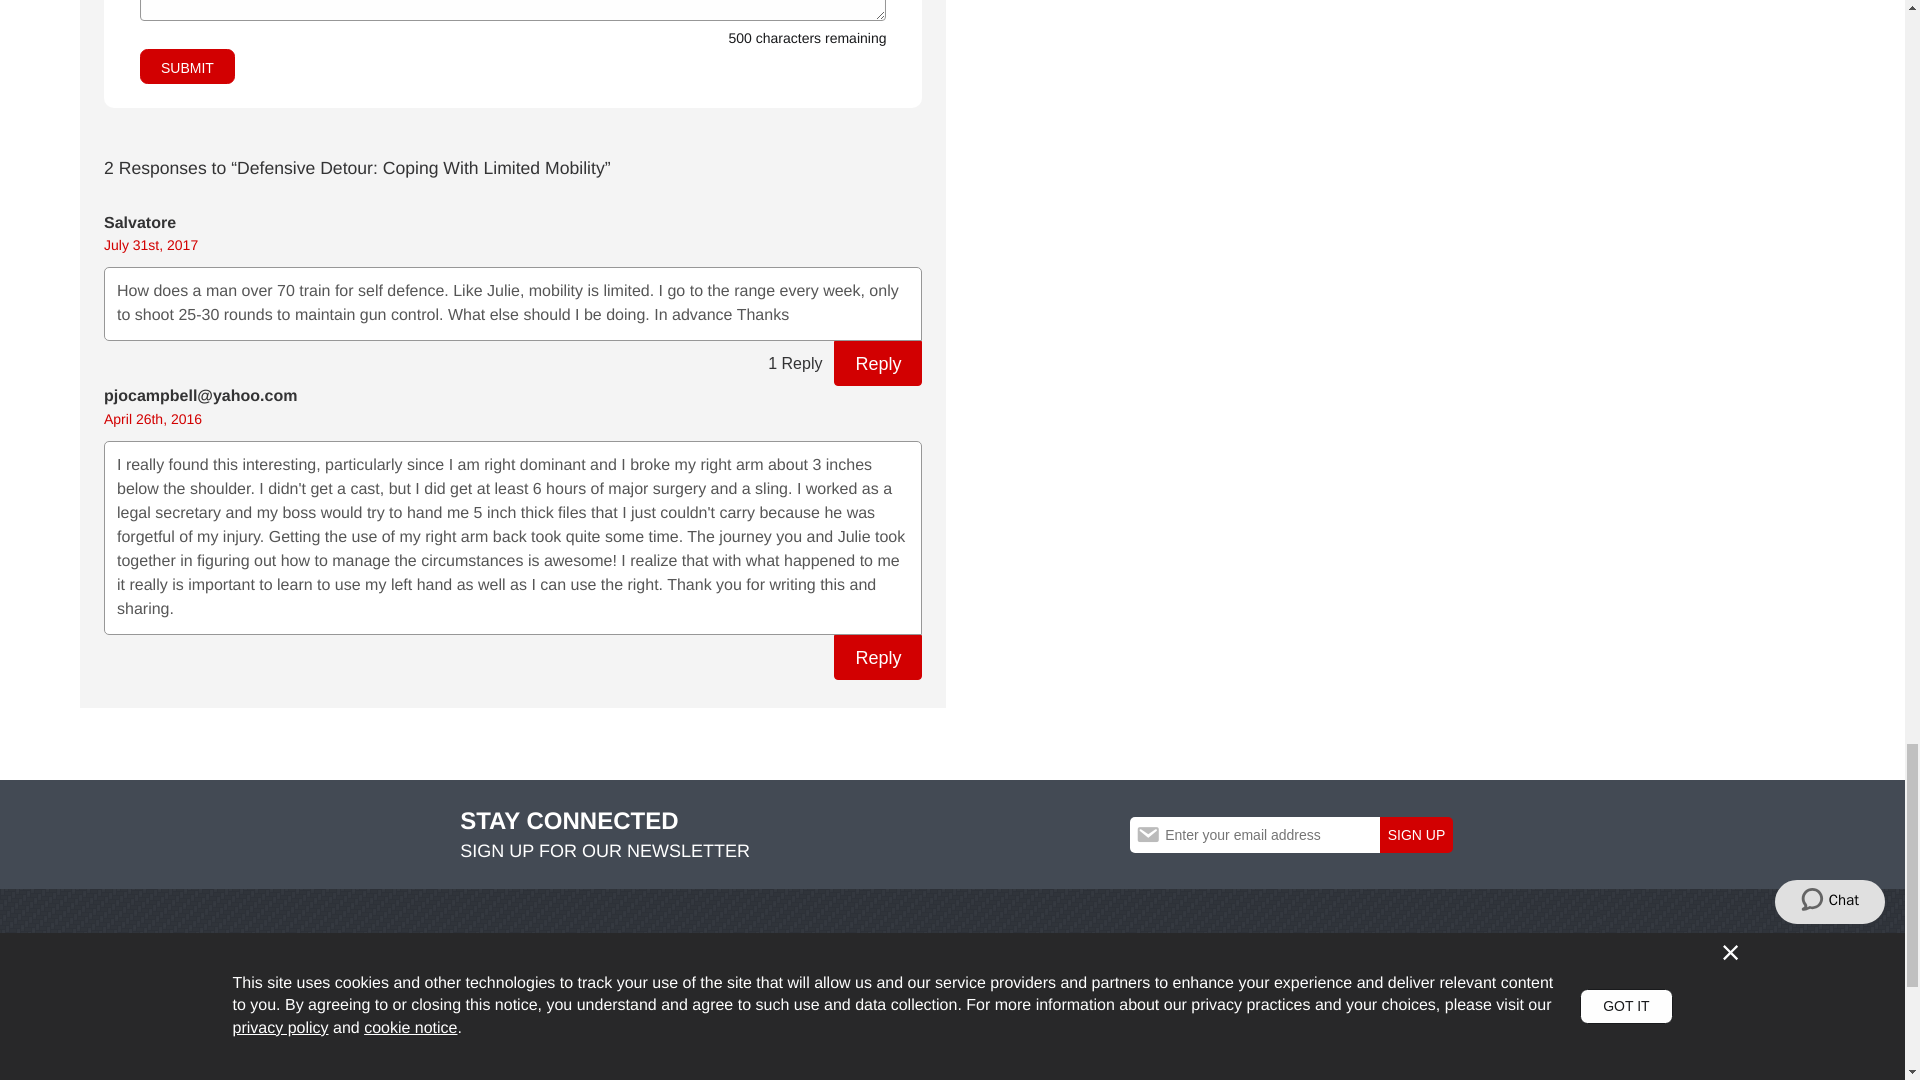 The image size is (1920, 1080). Describe the element at coordinates (877, 363) in the screenshot. I see `Reply` at that location.